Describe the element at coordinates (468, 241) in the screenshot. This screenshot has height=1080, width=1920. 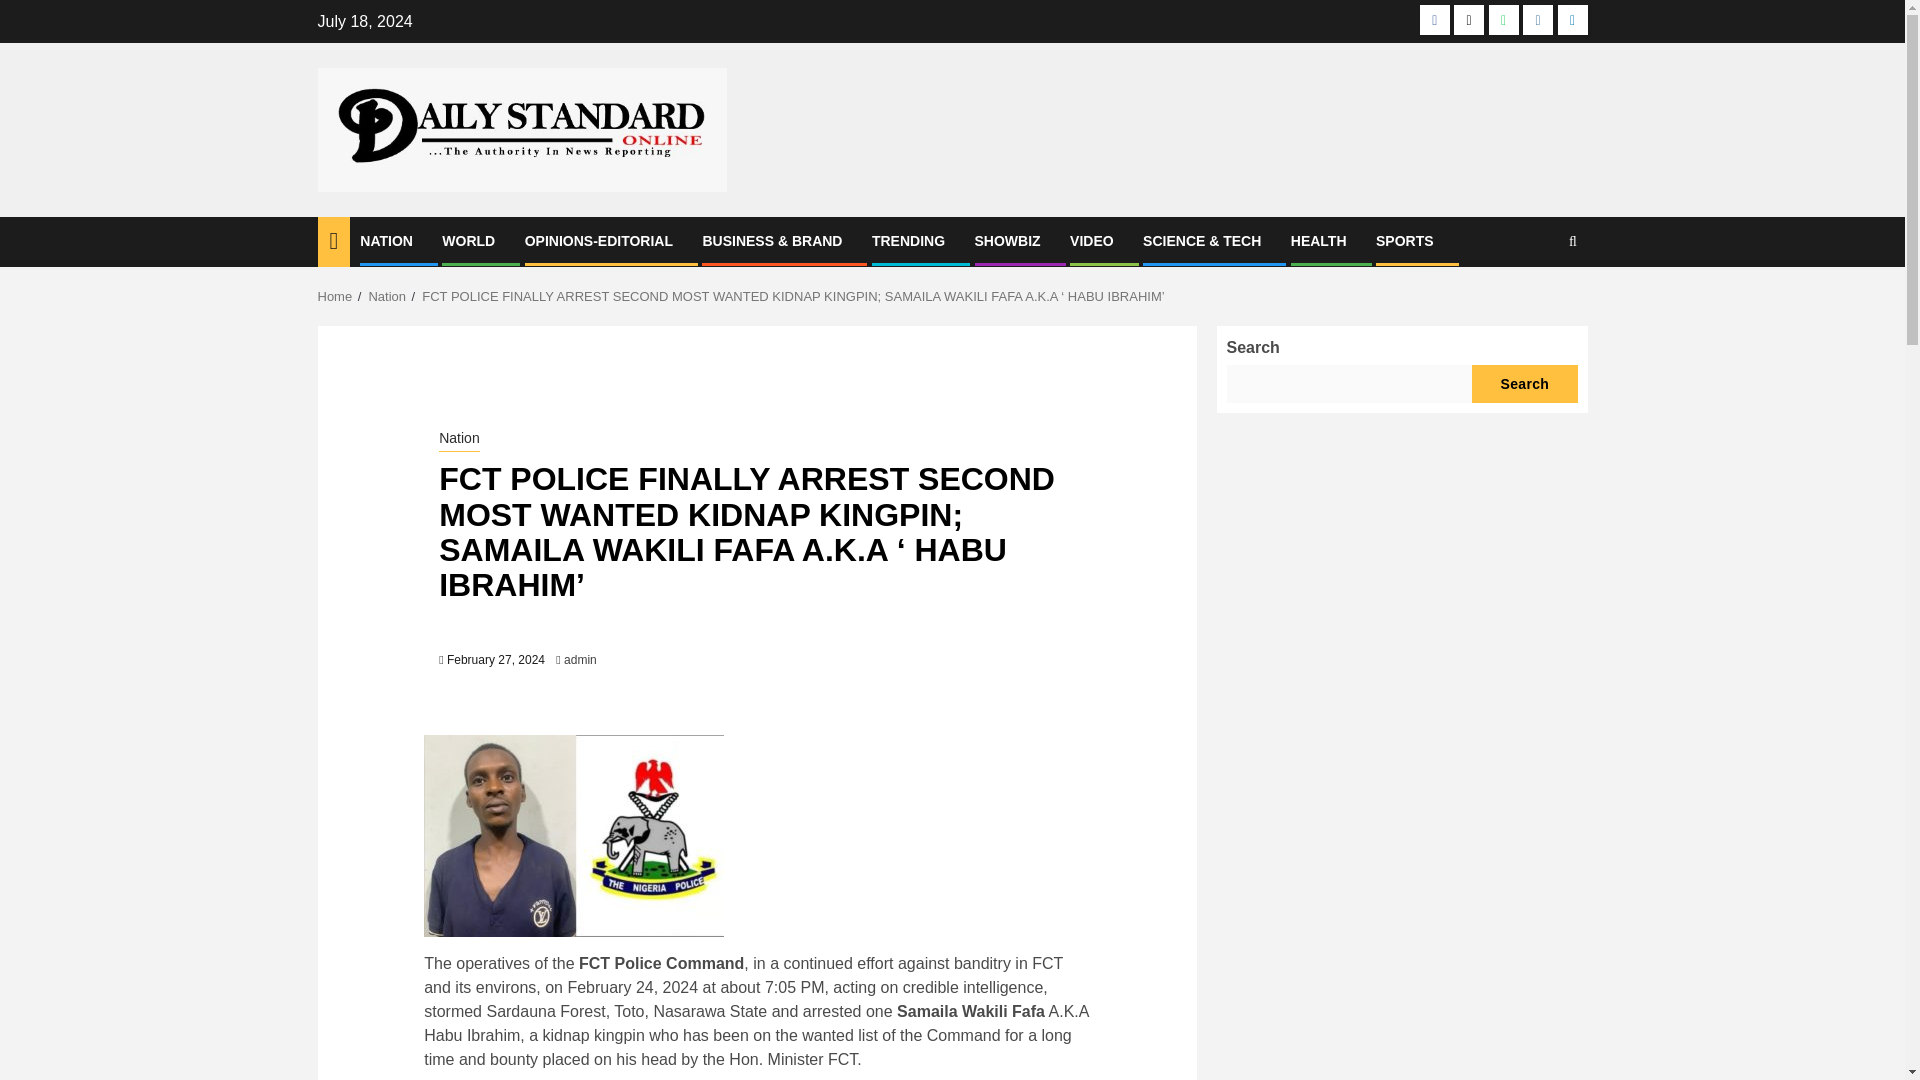
I see `WORLD` at that location.